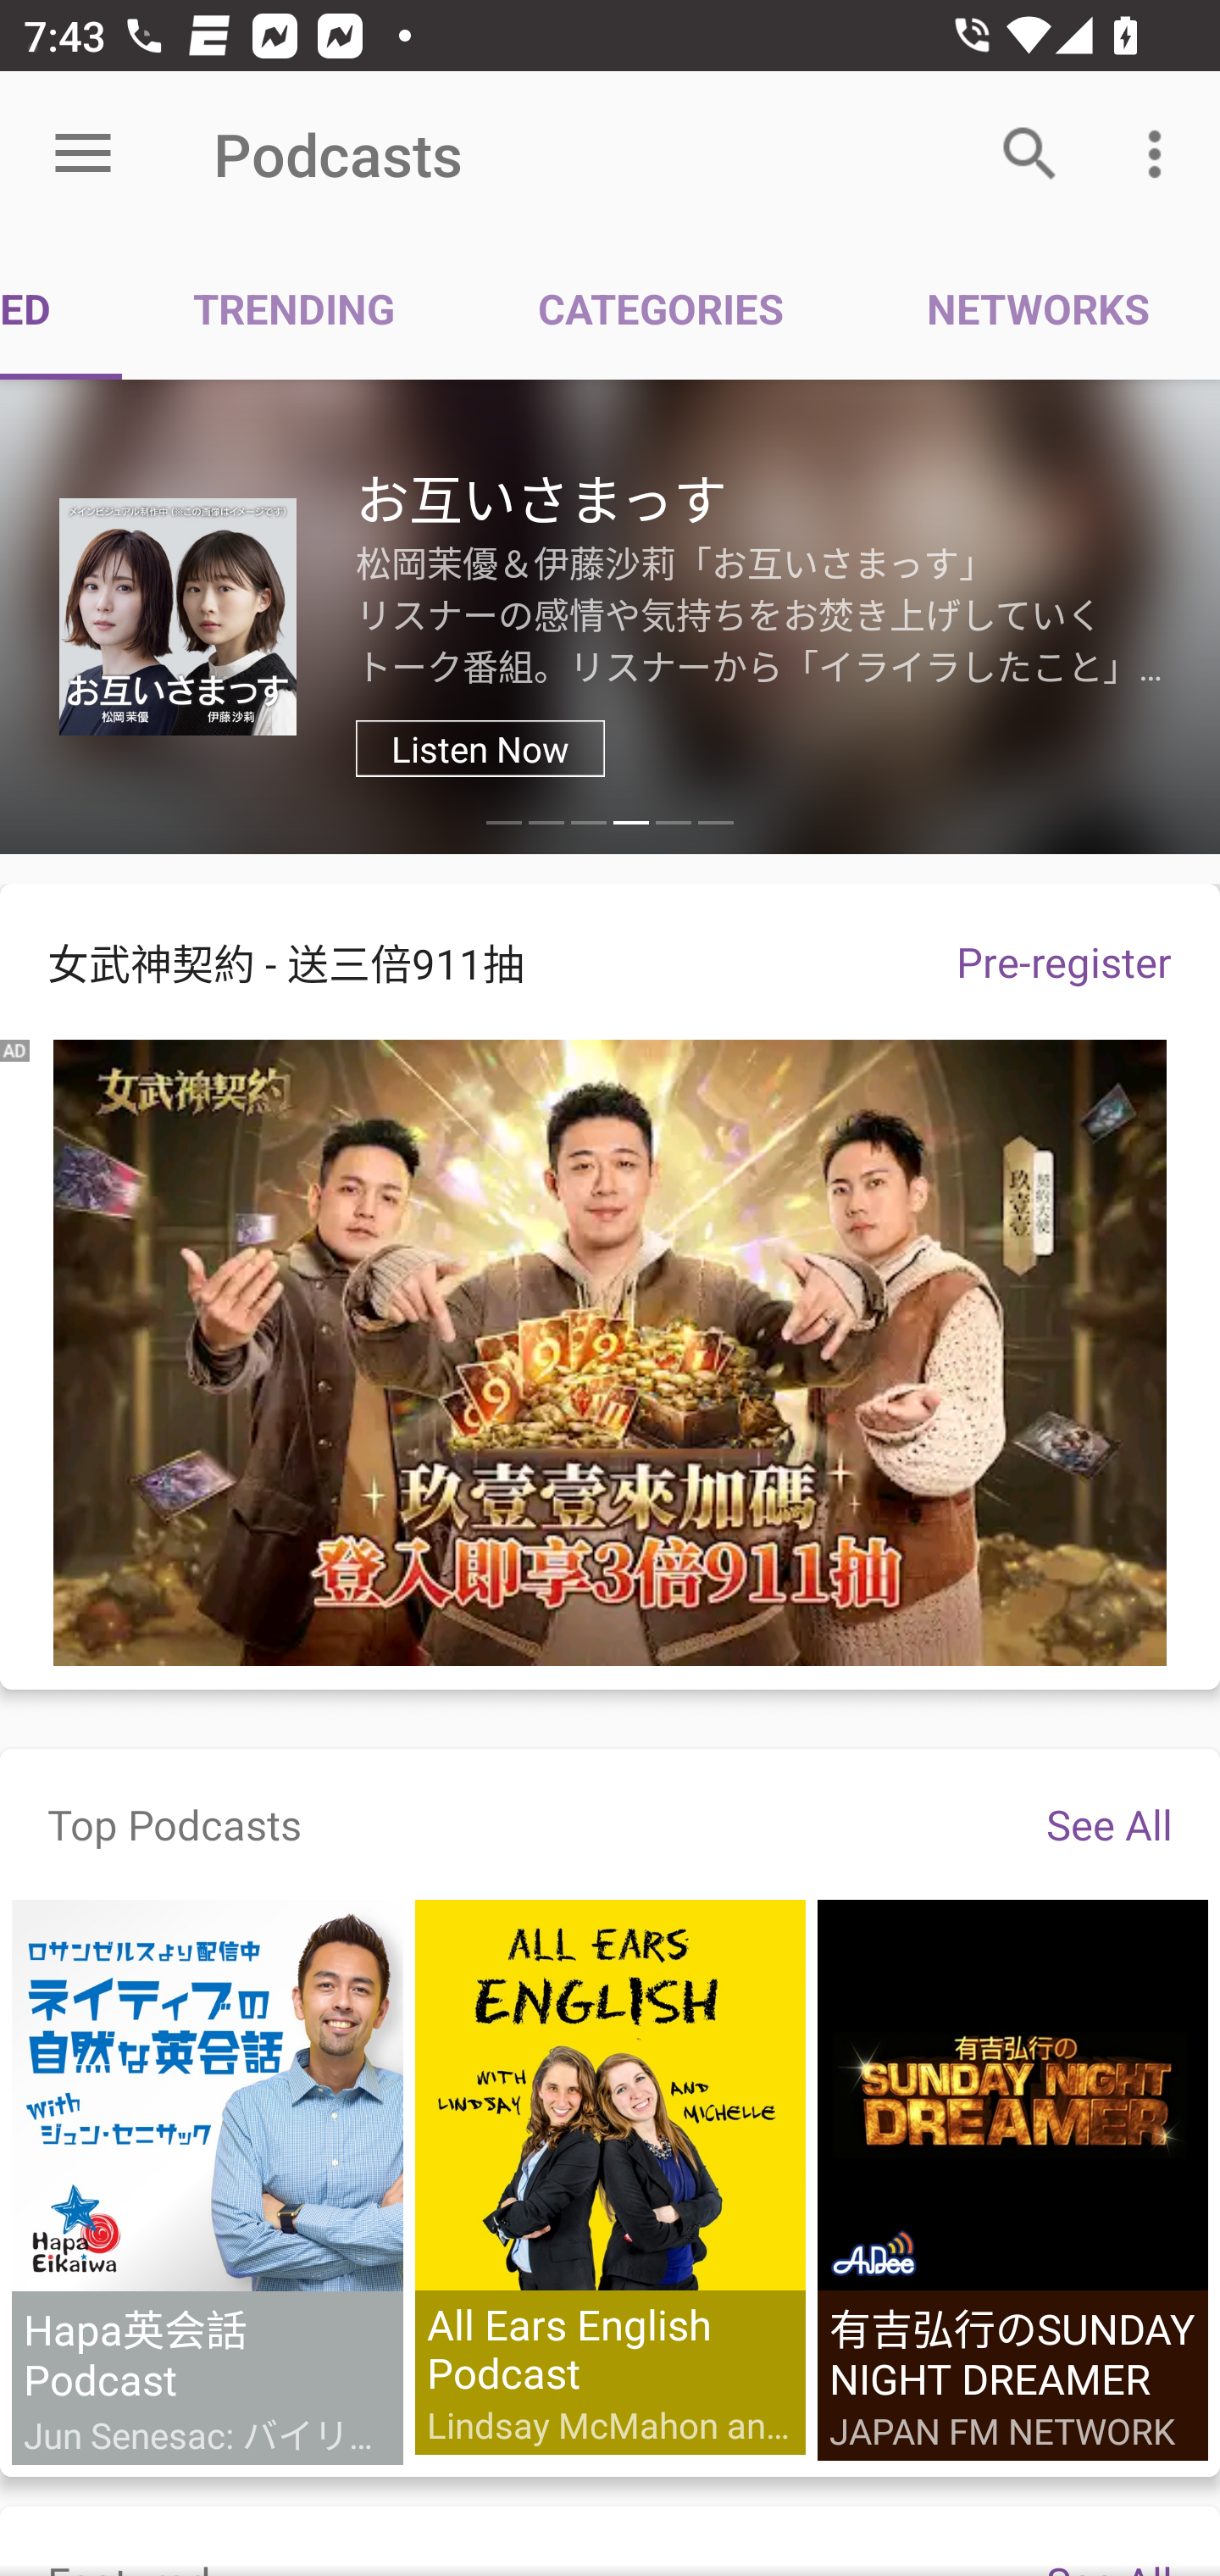  Describe the element at coordinates (1064, 961) in the screenshot. I see `Pre-register` at that location.